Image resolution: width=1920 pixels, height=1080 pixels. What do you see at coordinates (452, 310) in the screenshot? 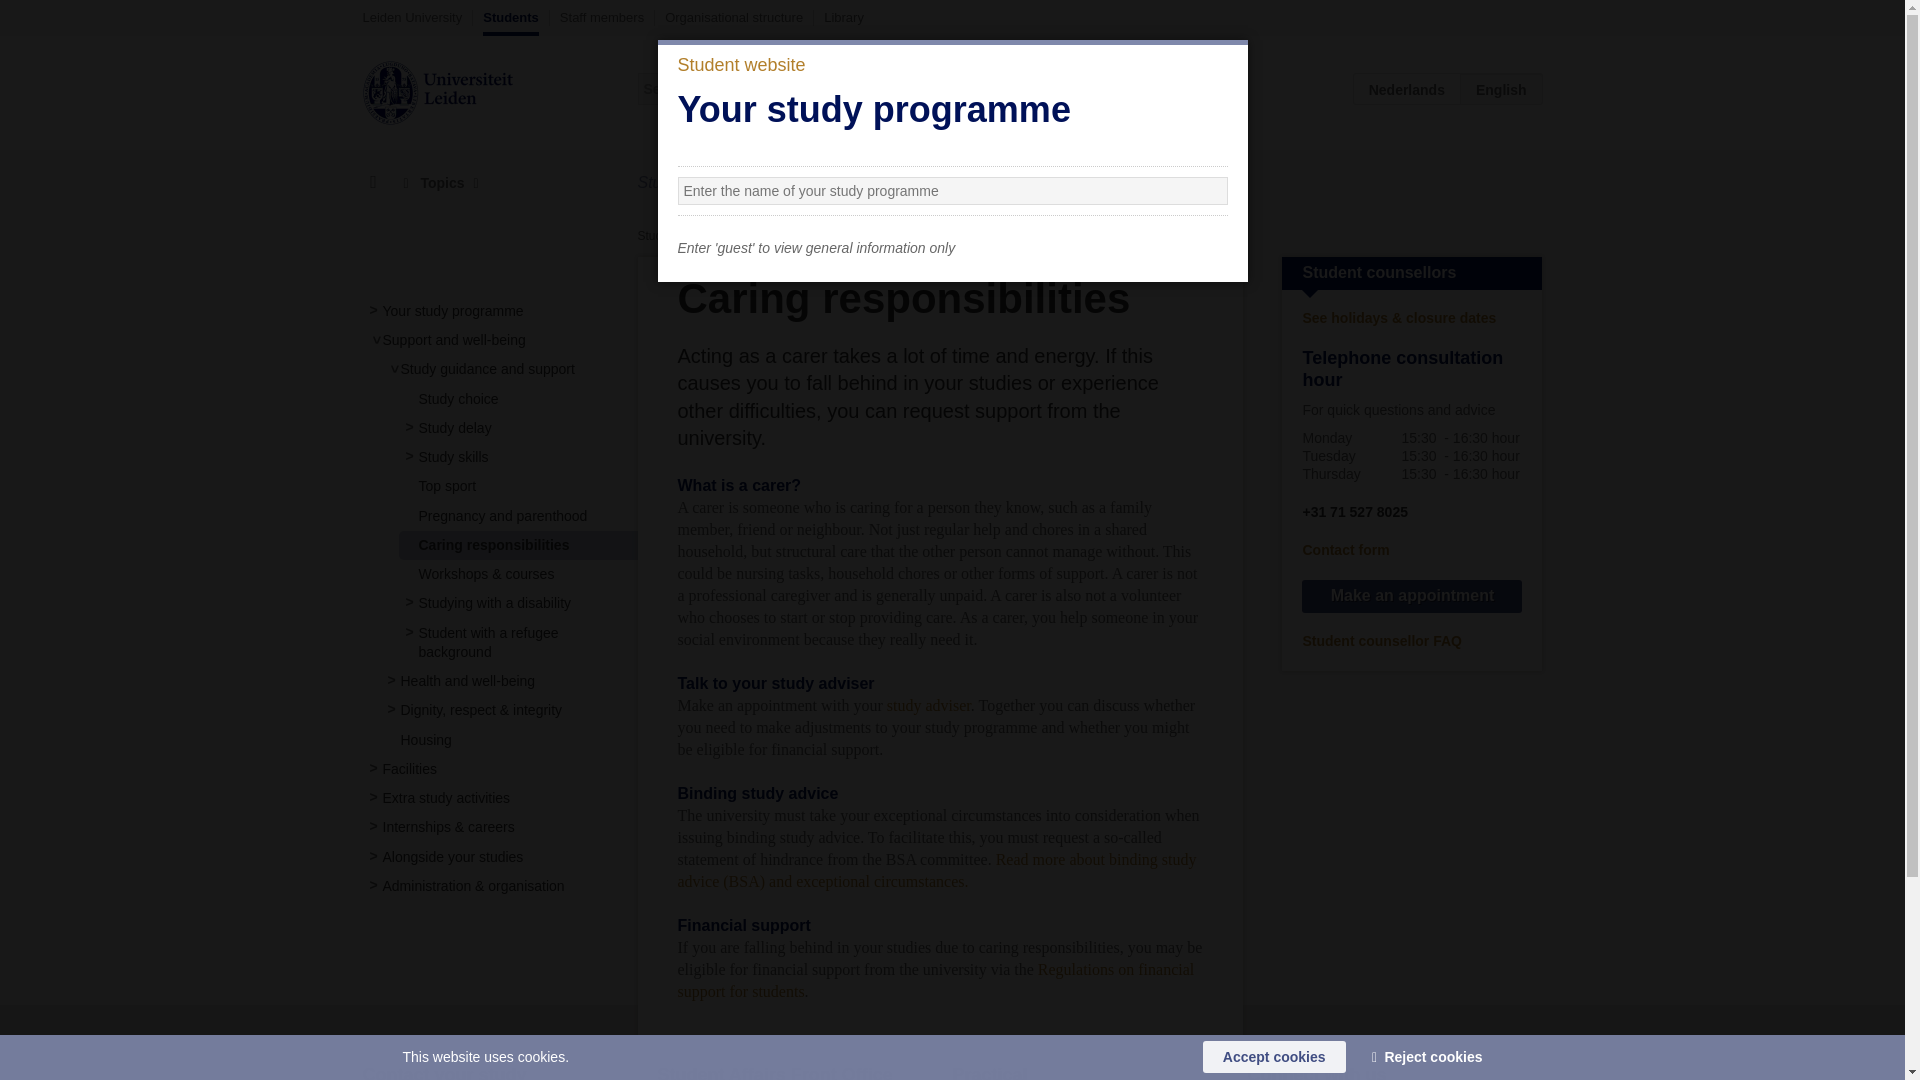
I see `Your study programme` at bounding box center [452, 310].